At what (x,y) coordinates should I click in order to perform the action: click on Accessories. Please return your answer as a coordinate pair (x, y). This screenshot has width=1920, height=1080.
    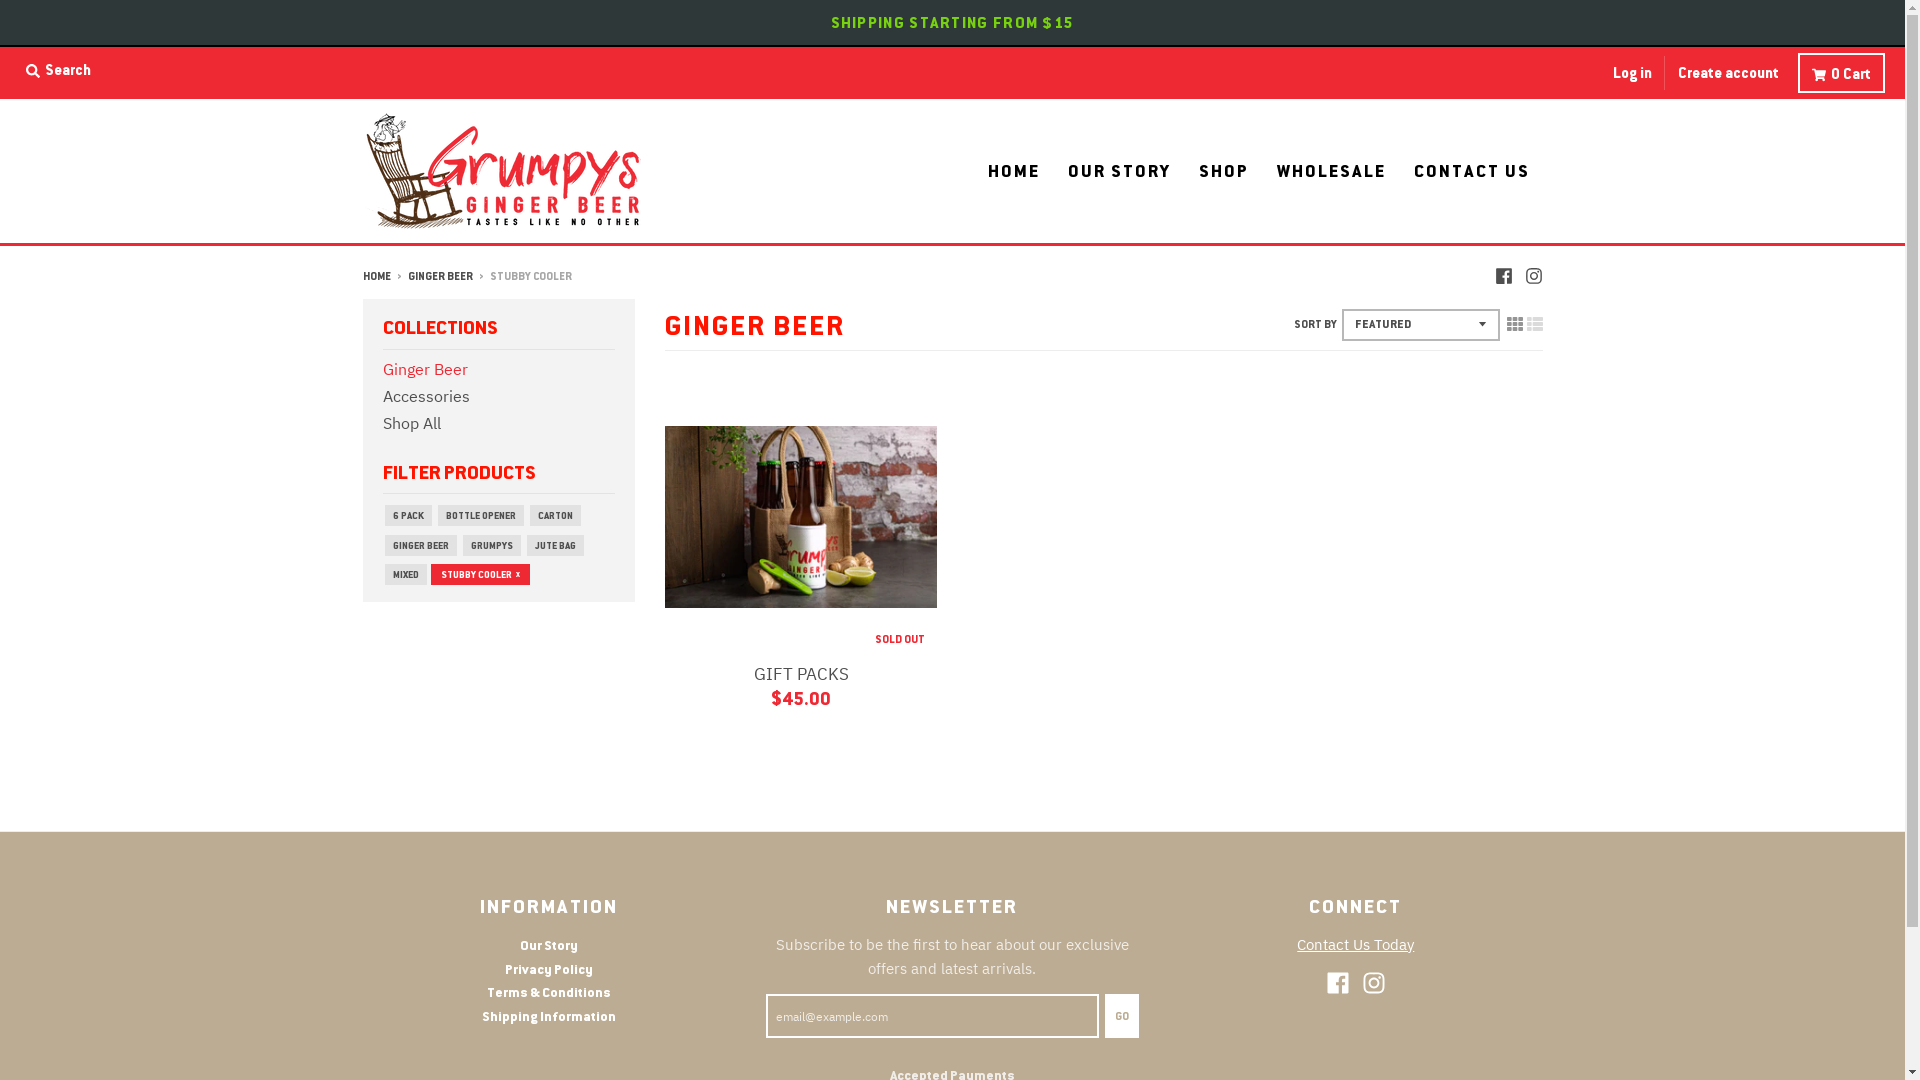
    Looking at the image, I should click on (426, 396).